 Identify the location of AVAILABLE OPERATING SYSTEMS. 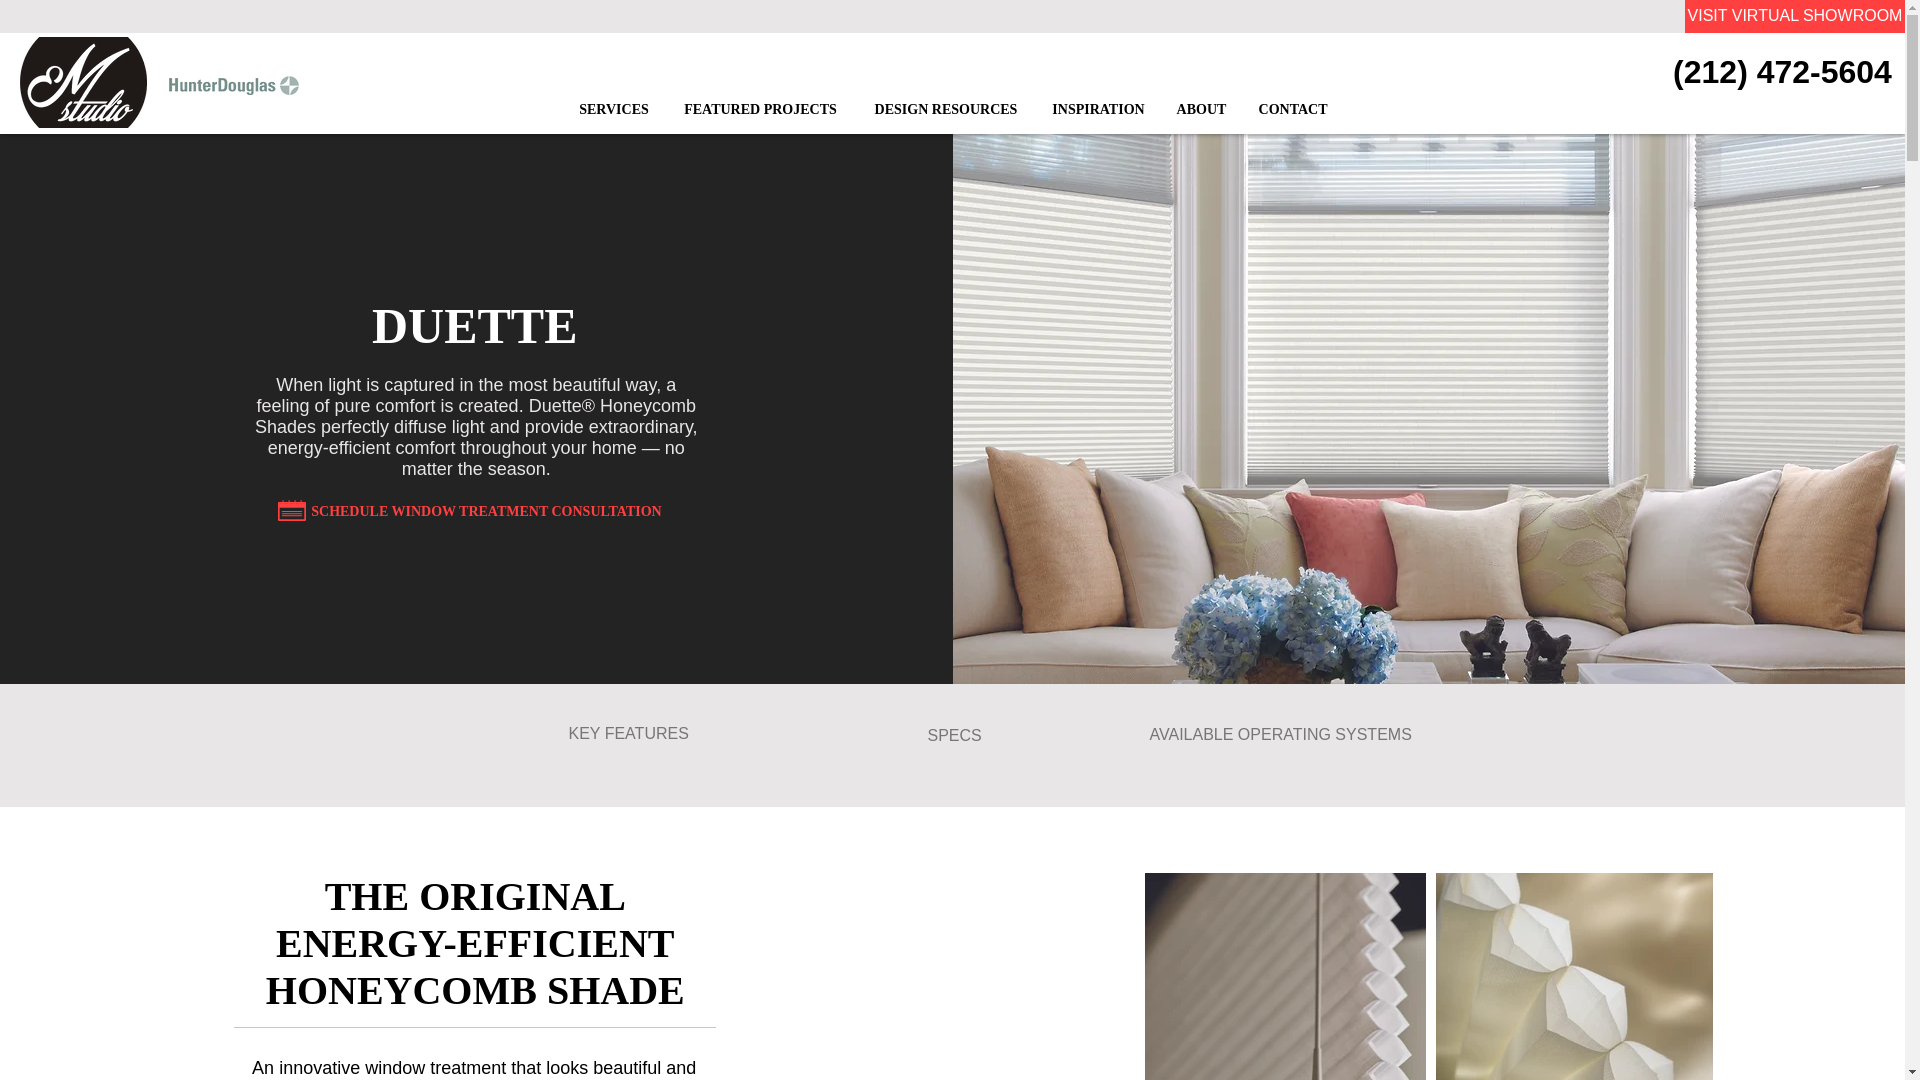
(1280, 734).